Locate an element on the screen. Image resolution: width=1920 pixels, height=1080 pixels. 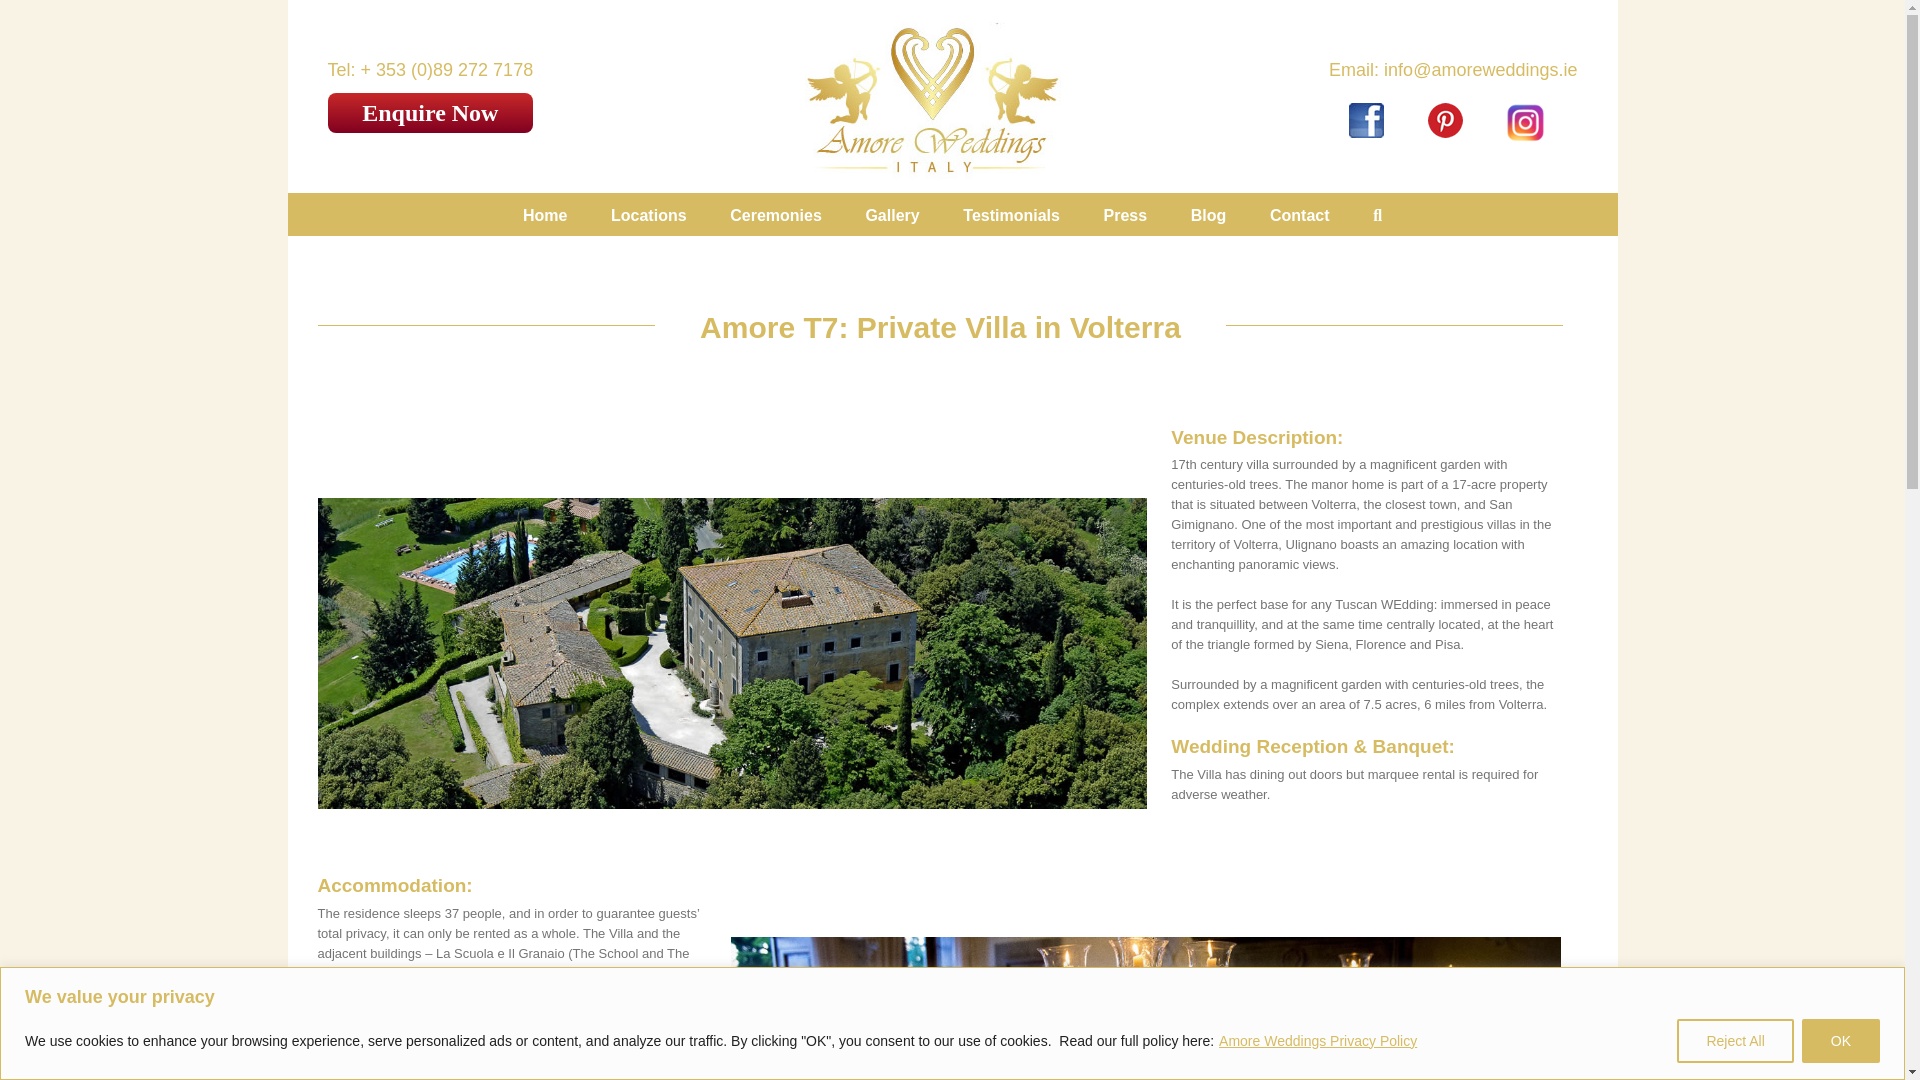
Ceremonies is located at coordinates (775, 214).